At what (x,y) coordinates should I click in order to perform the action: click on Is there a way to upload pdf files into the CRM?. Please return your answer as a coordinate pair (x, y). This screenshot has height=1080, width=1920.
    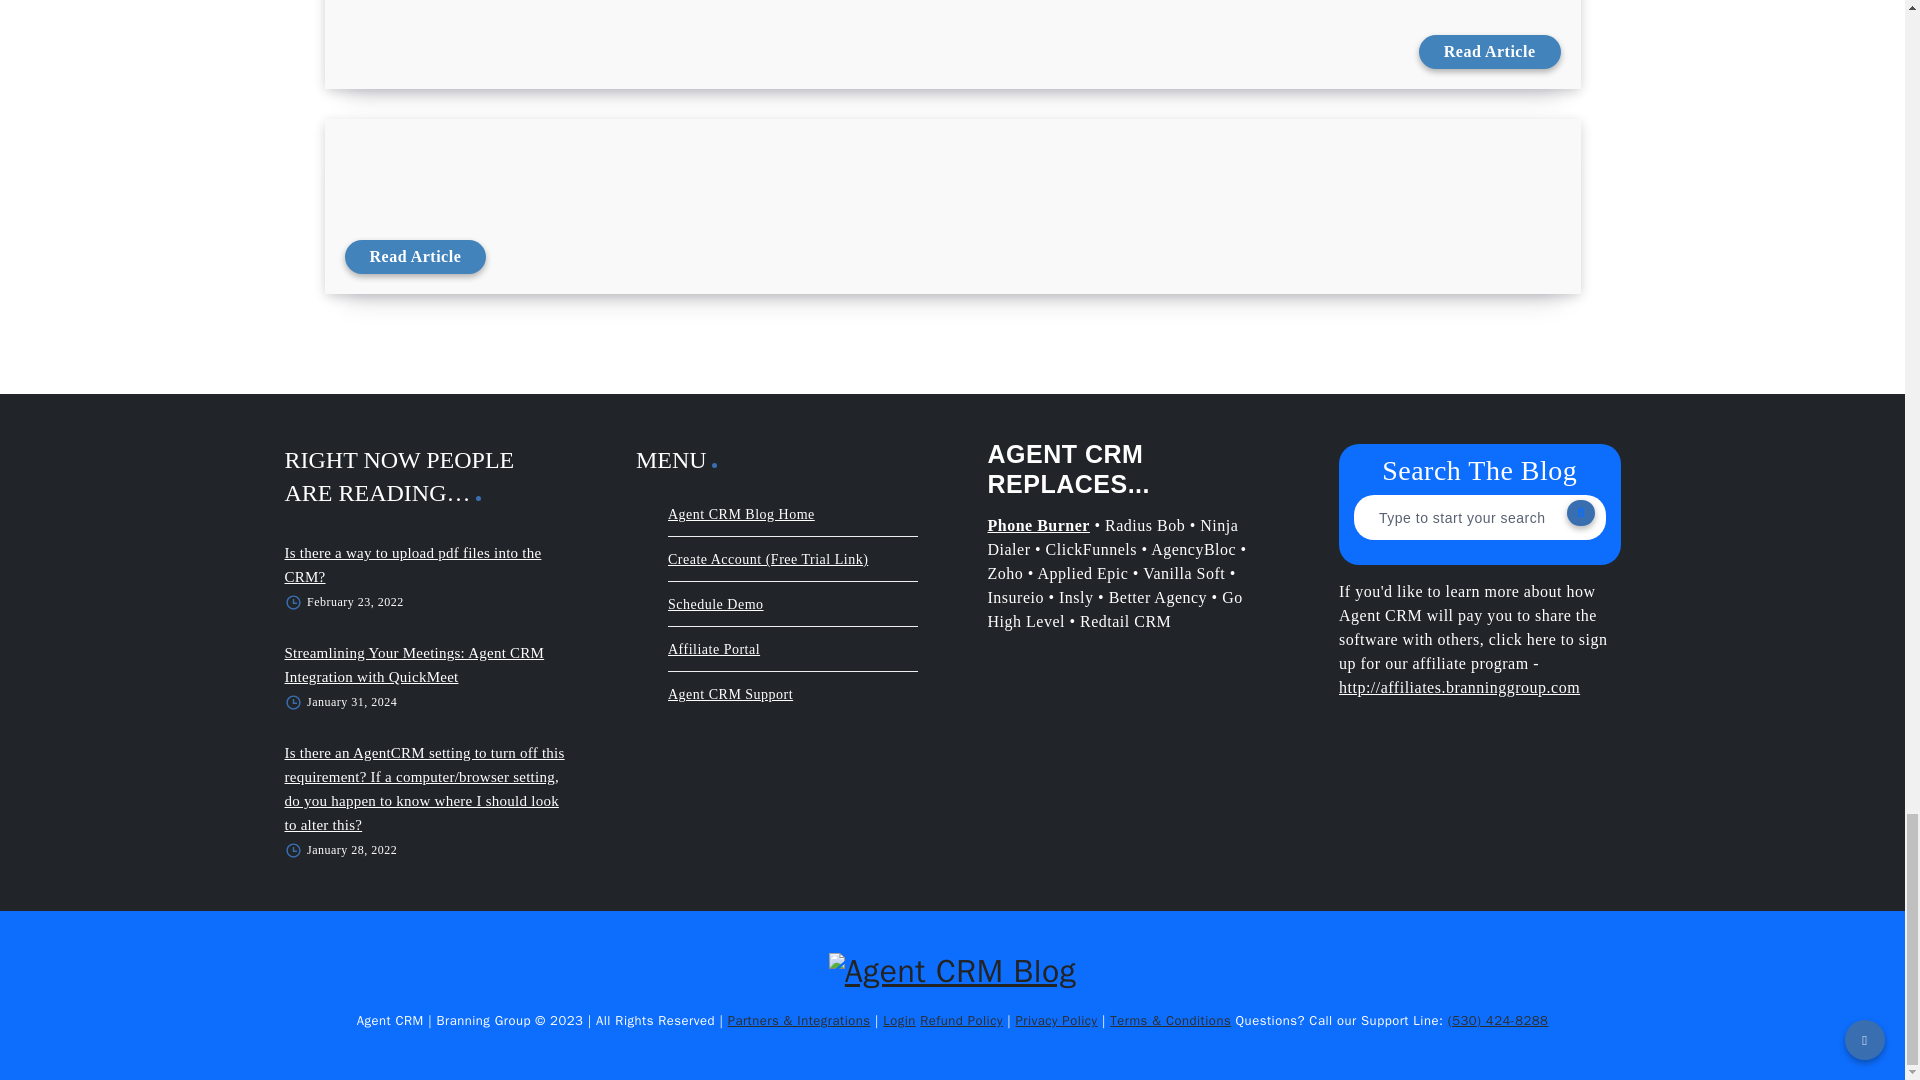
    Looking at the image, I should click on (412, 565).